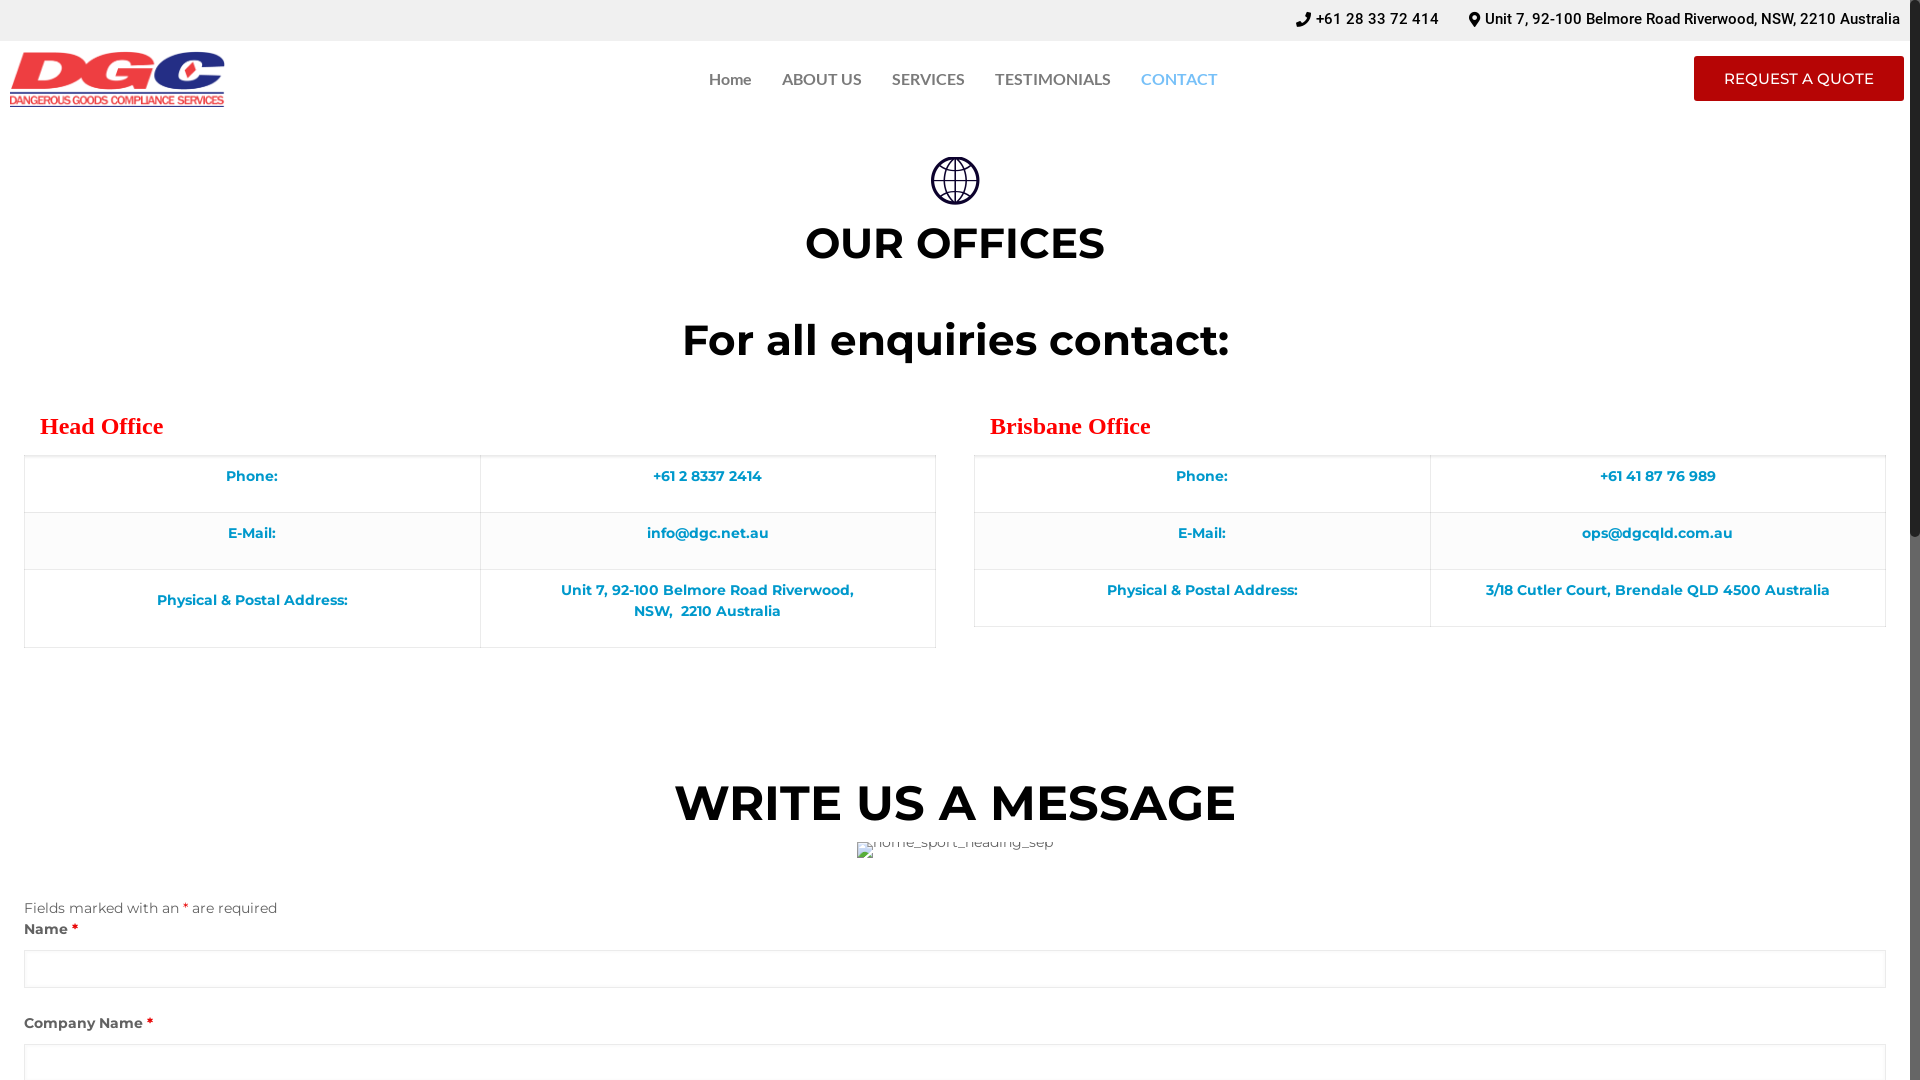 The image size is (1920, 1080). What do you see at coordinates (955, 850) in the screenshot?
I see `home_sport_heading_sep` at bounding box center [955, 850].